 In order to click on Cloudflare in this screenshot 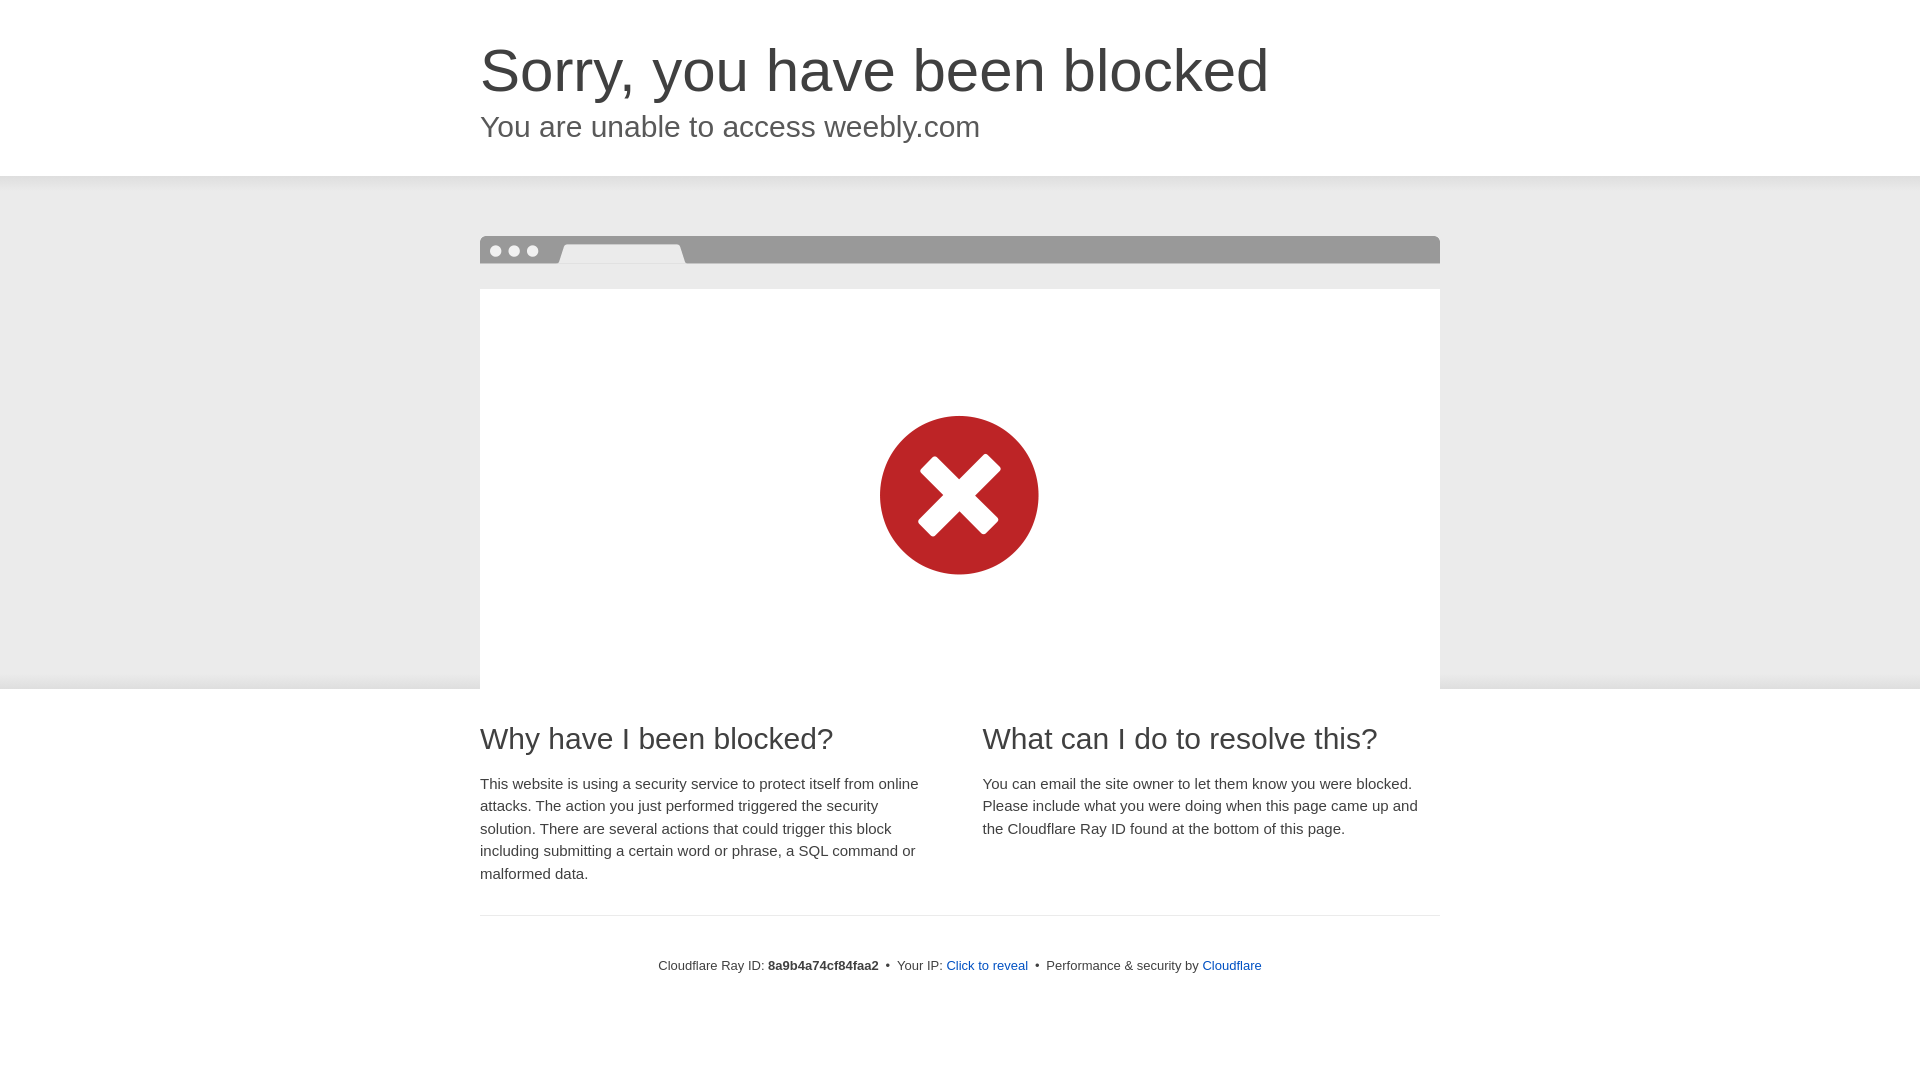, I will do `click(1231, 965)`.